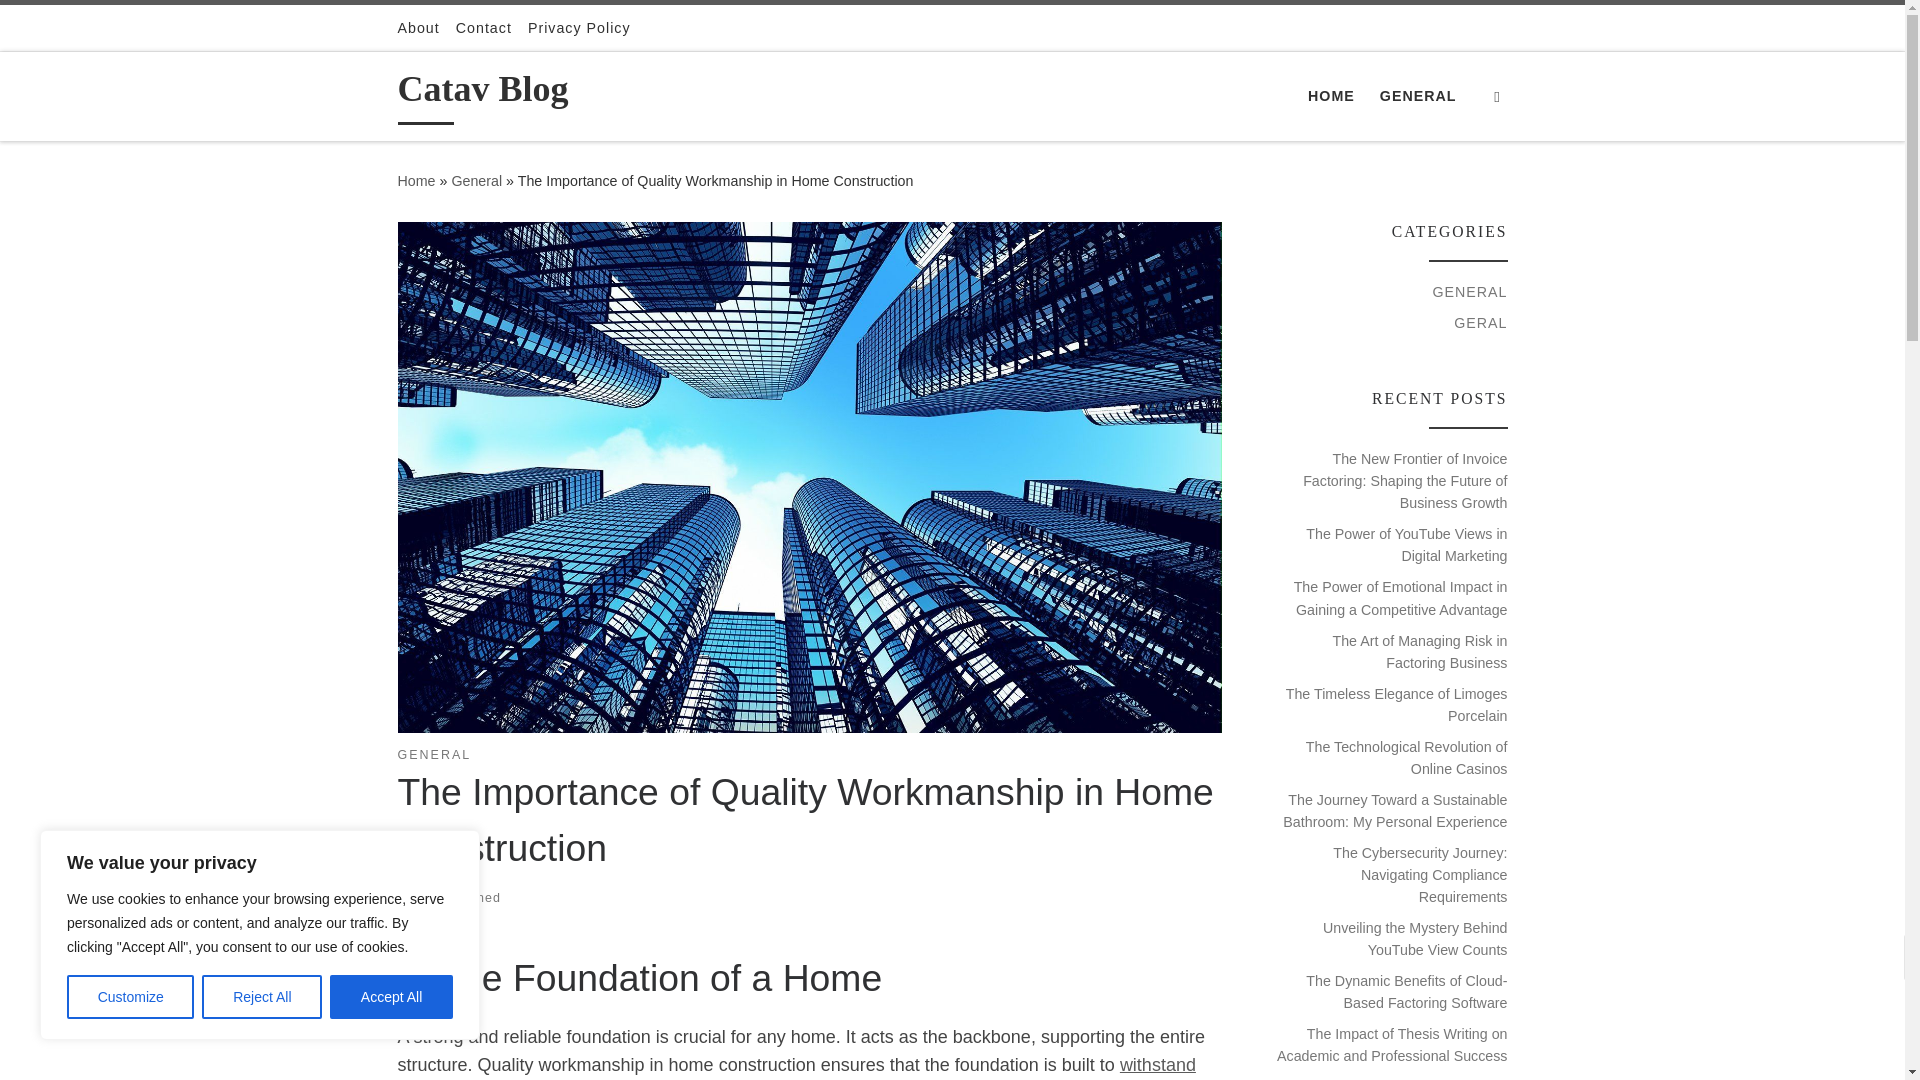 The width and height of the screenshot is (1920, 1080). Describe the element at coordinates (1331, 95) in the screenshot. I see `HOME` at that location.